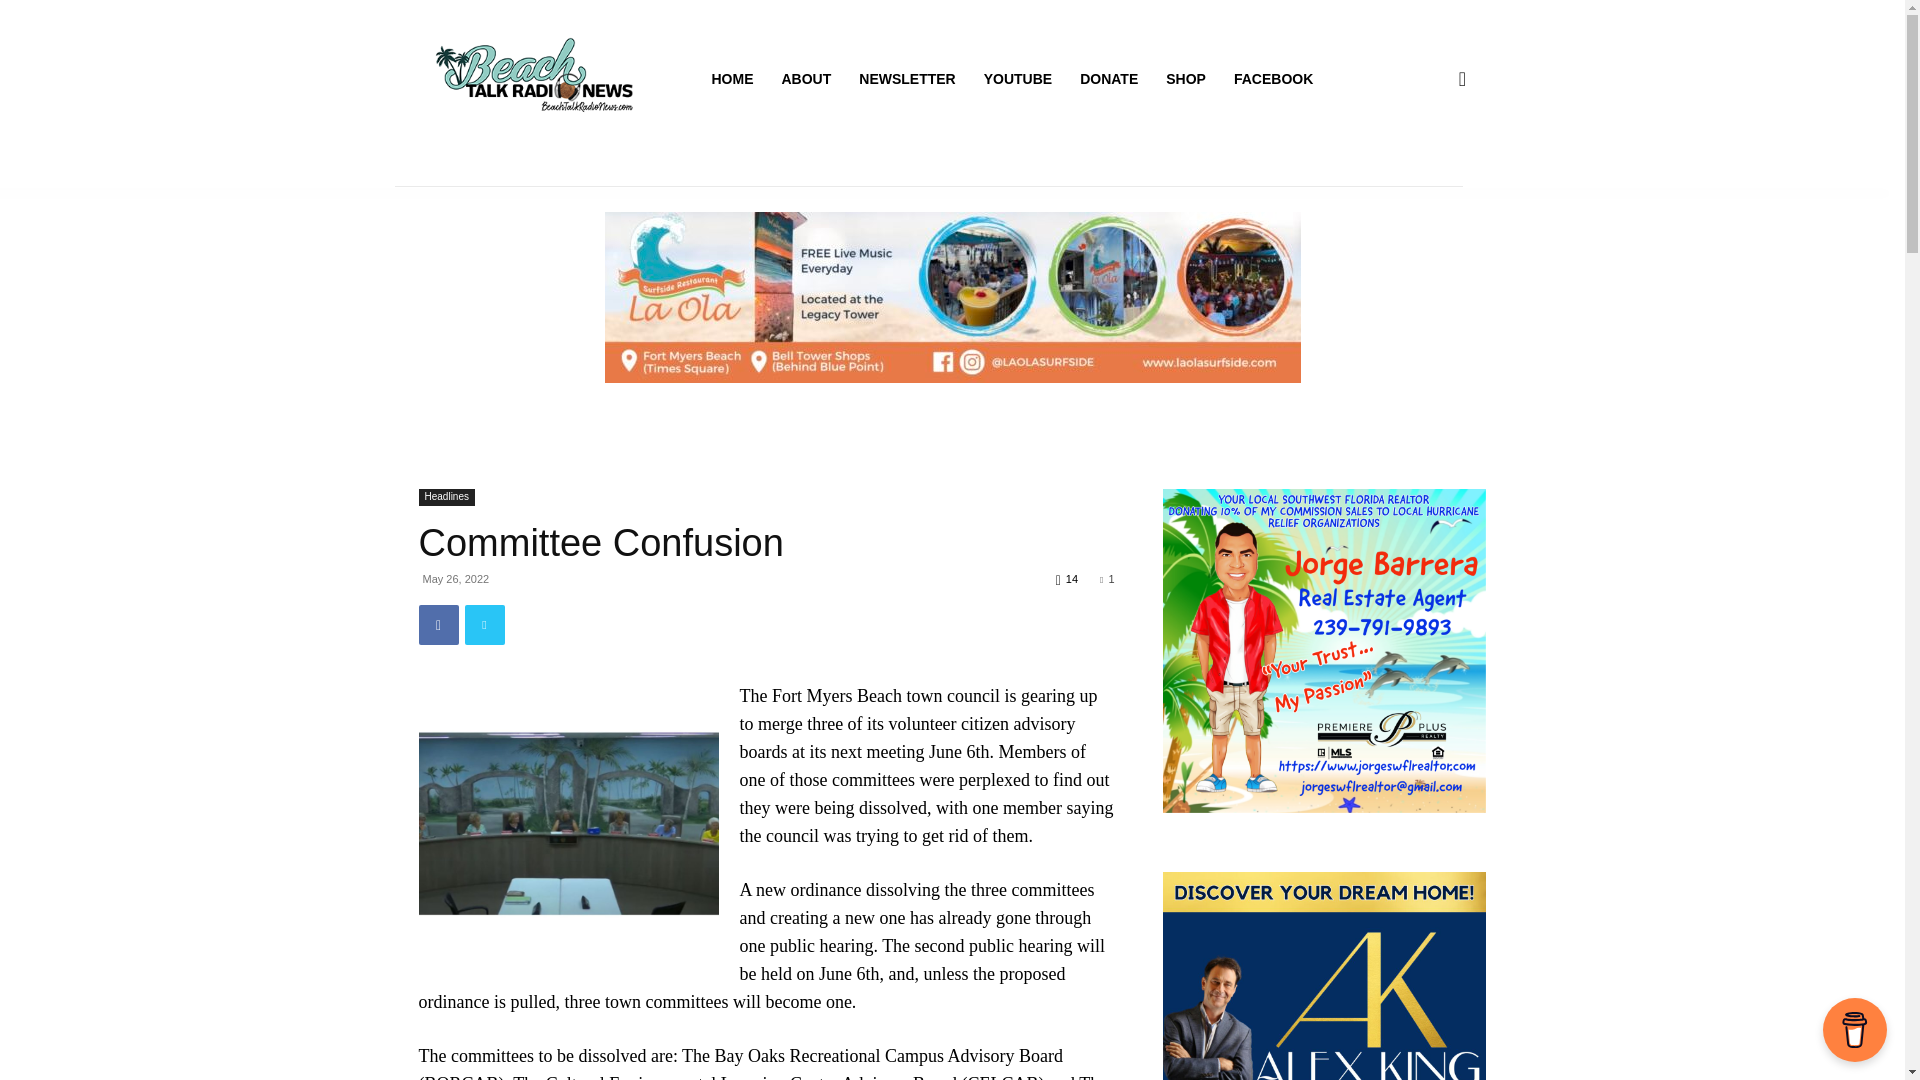 This screenshot has height=1080, width=1920. Describe the element at coordinates (1017, 78) in the screenshot. I see `YOUTUBE` at that location.